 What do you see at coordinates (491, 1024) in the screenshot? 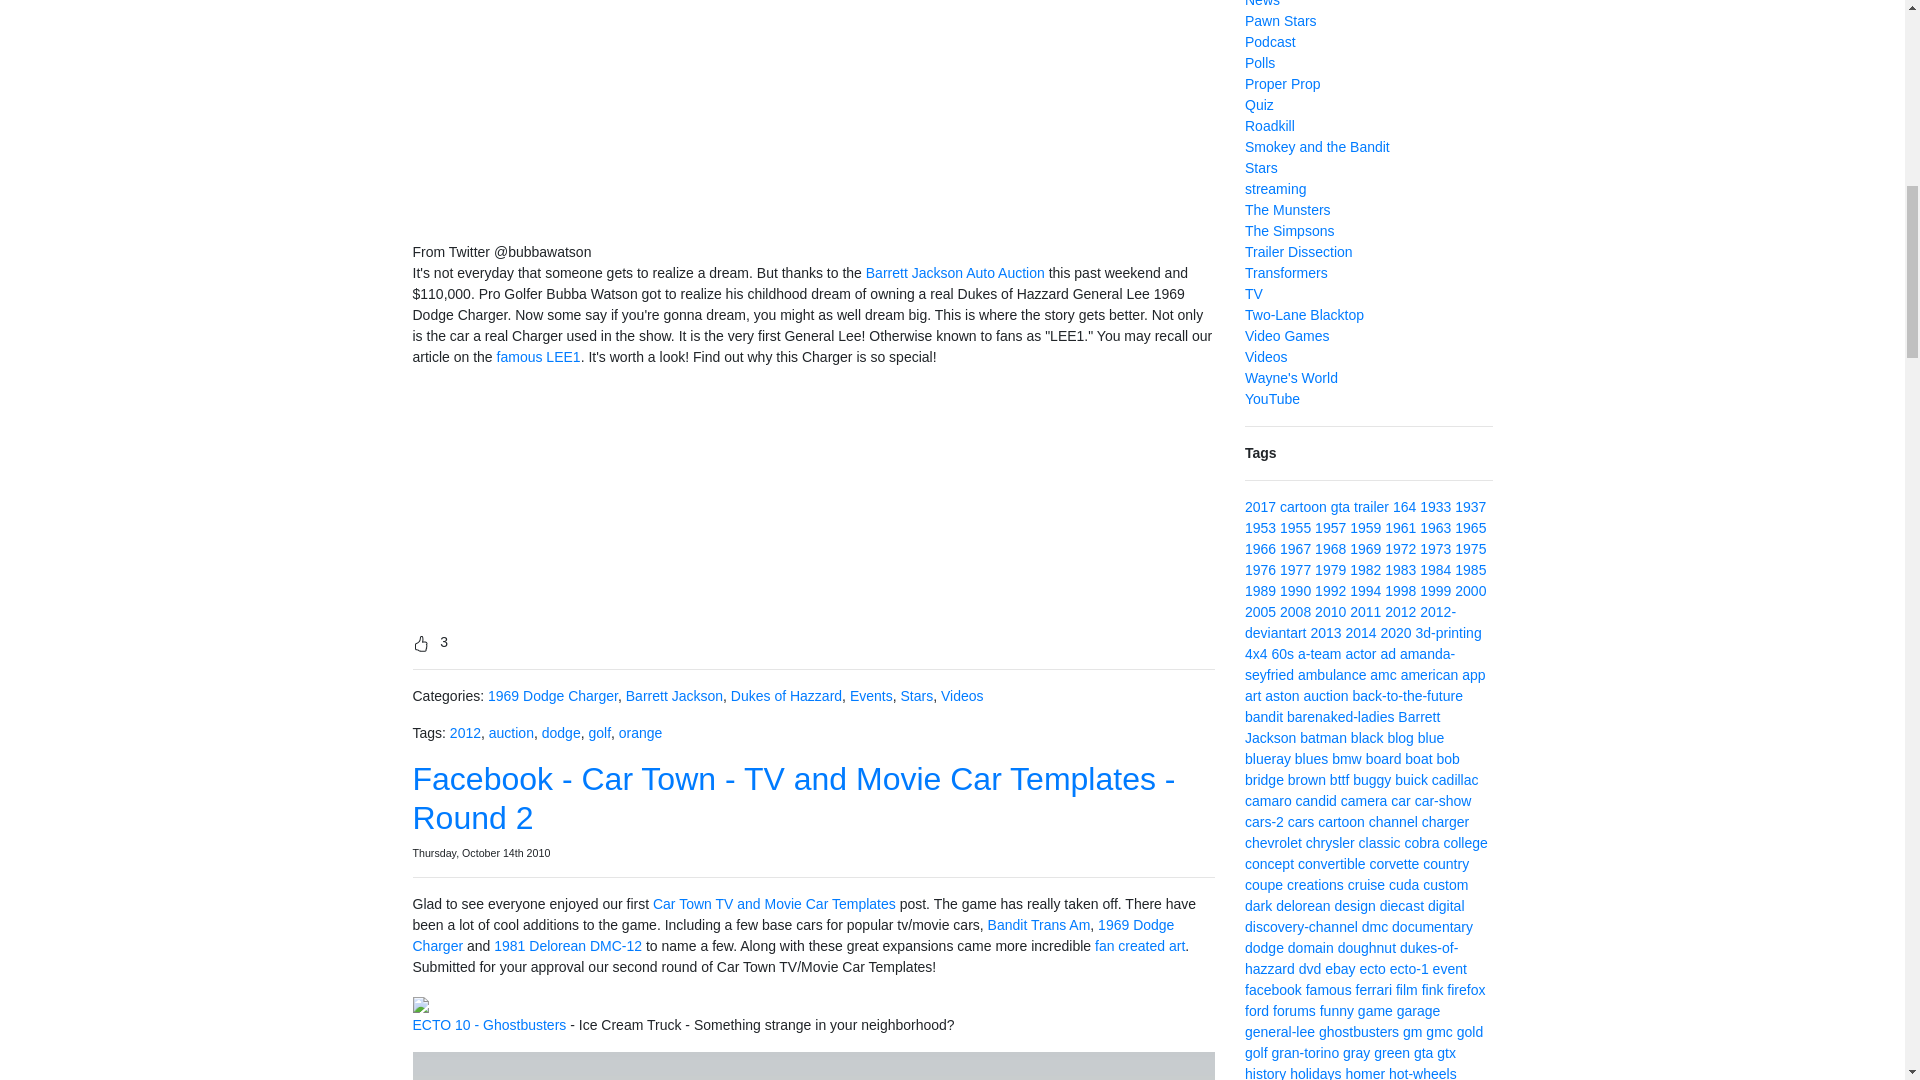
I see `ECTO 10 - Ghostbusters` at bounding box center [491, 1024].